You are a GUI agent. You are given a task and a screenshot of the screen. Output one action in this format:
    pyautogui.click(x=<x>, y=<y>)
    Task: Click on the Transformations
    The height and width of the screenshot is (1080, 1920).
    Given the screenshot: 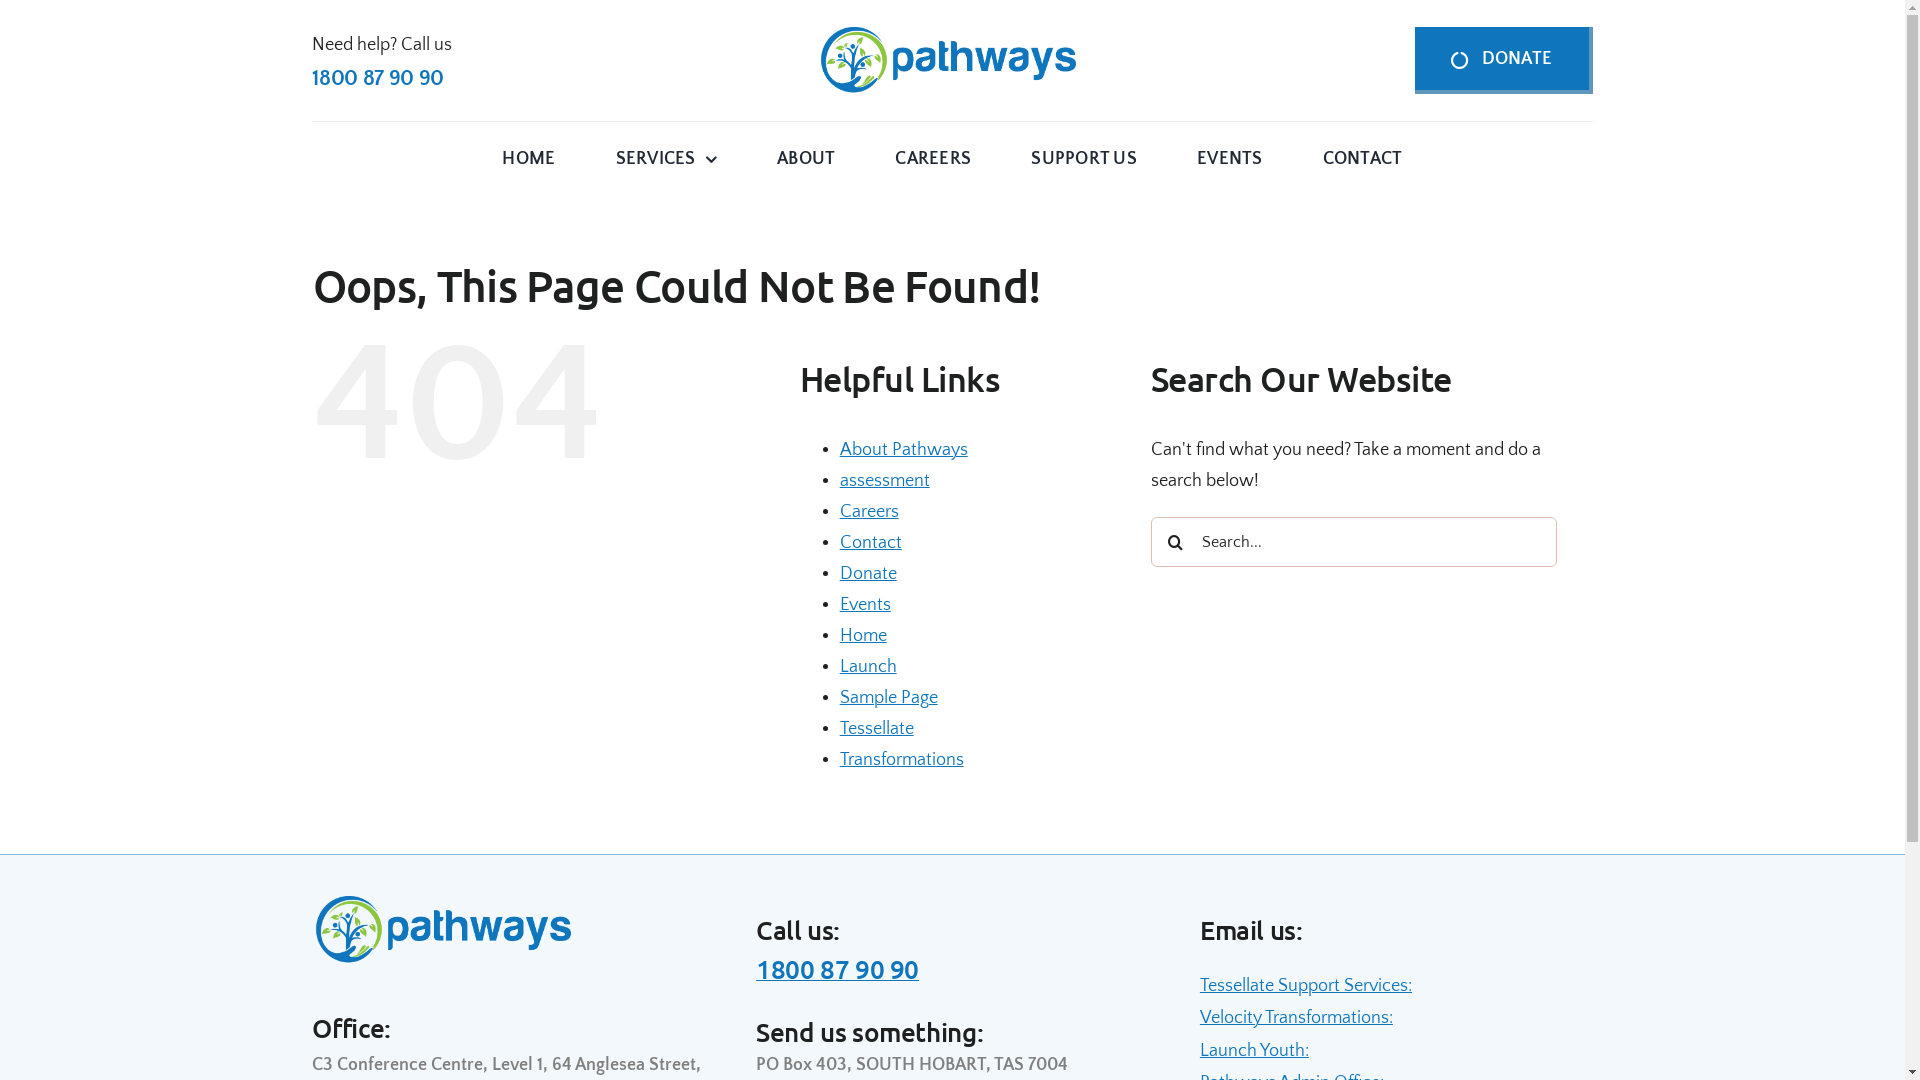 What is the action you would take?
    pyautogui.click(x=902, y=760)
    